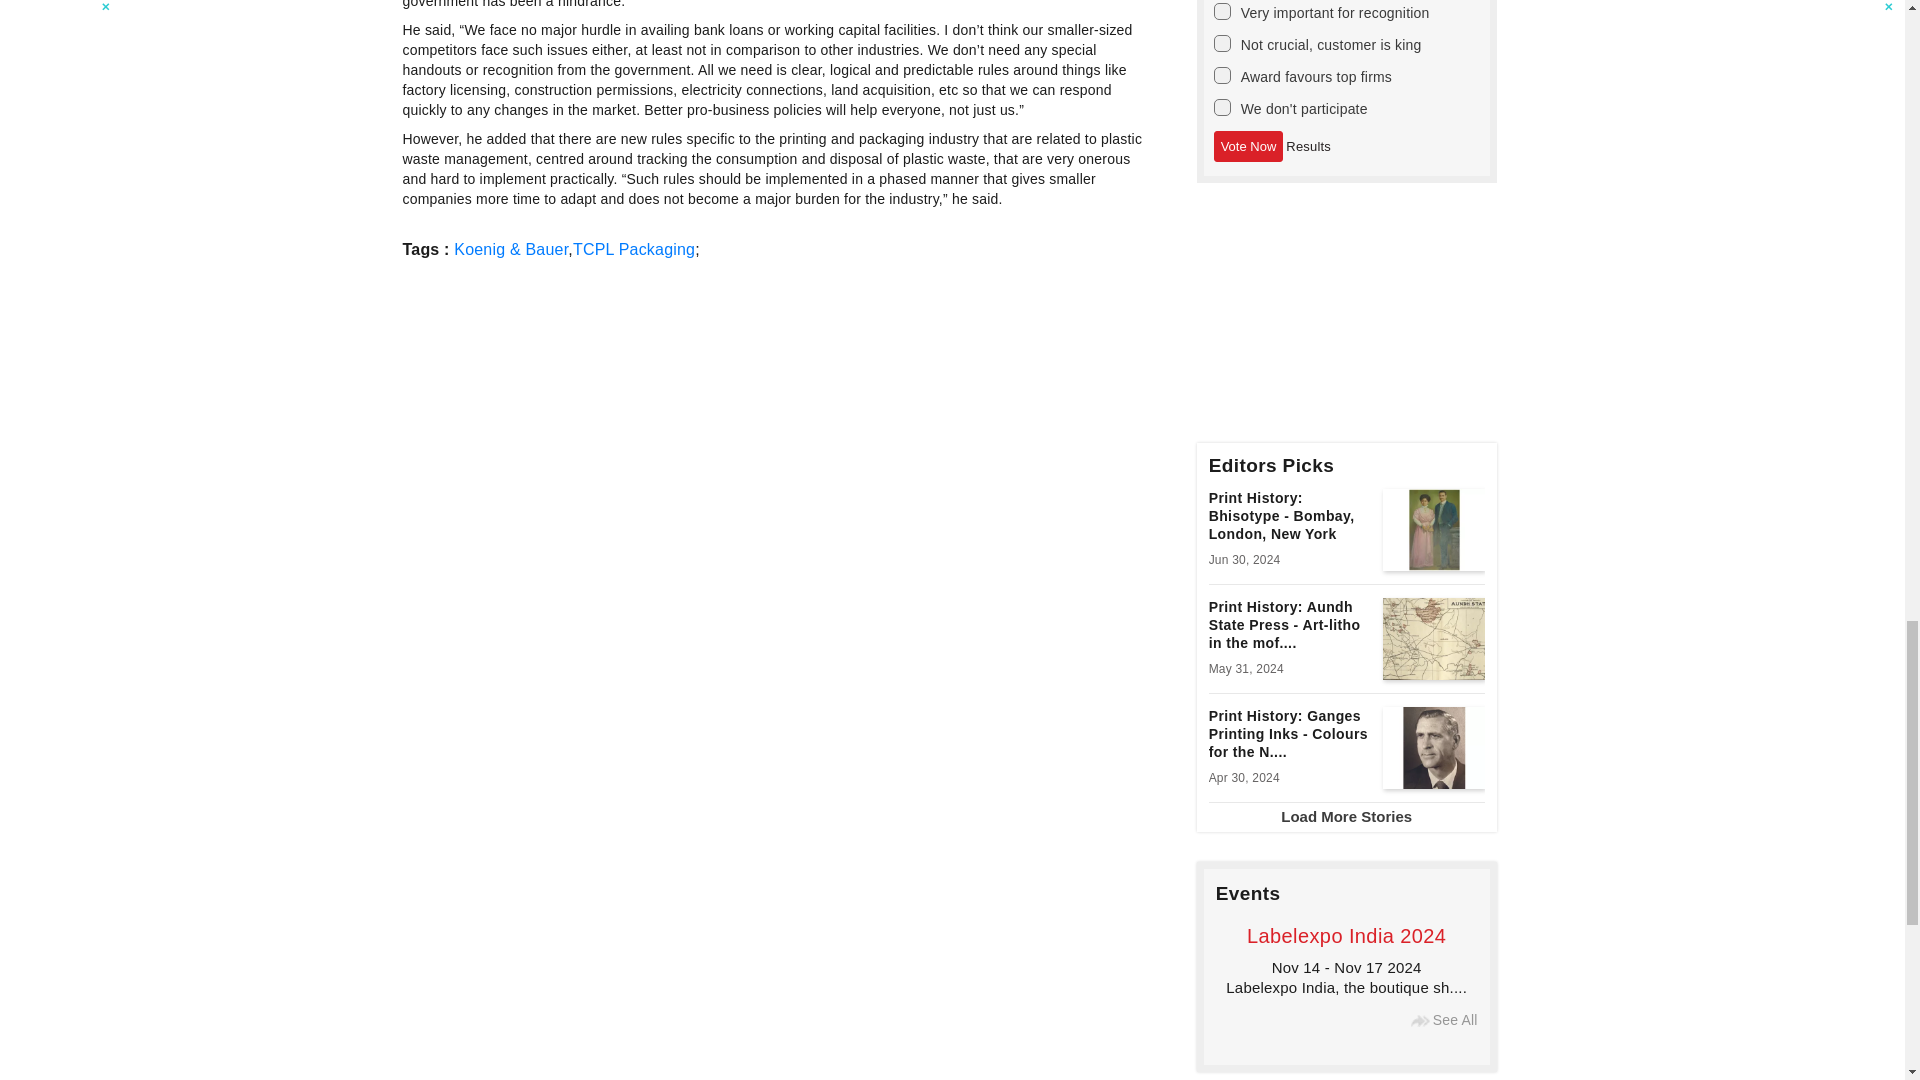  Describe the element at coordinates (634, 249) in the screenshot. I see `TCPL Packaging` at that location.